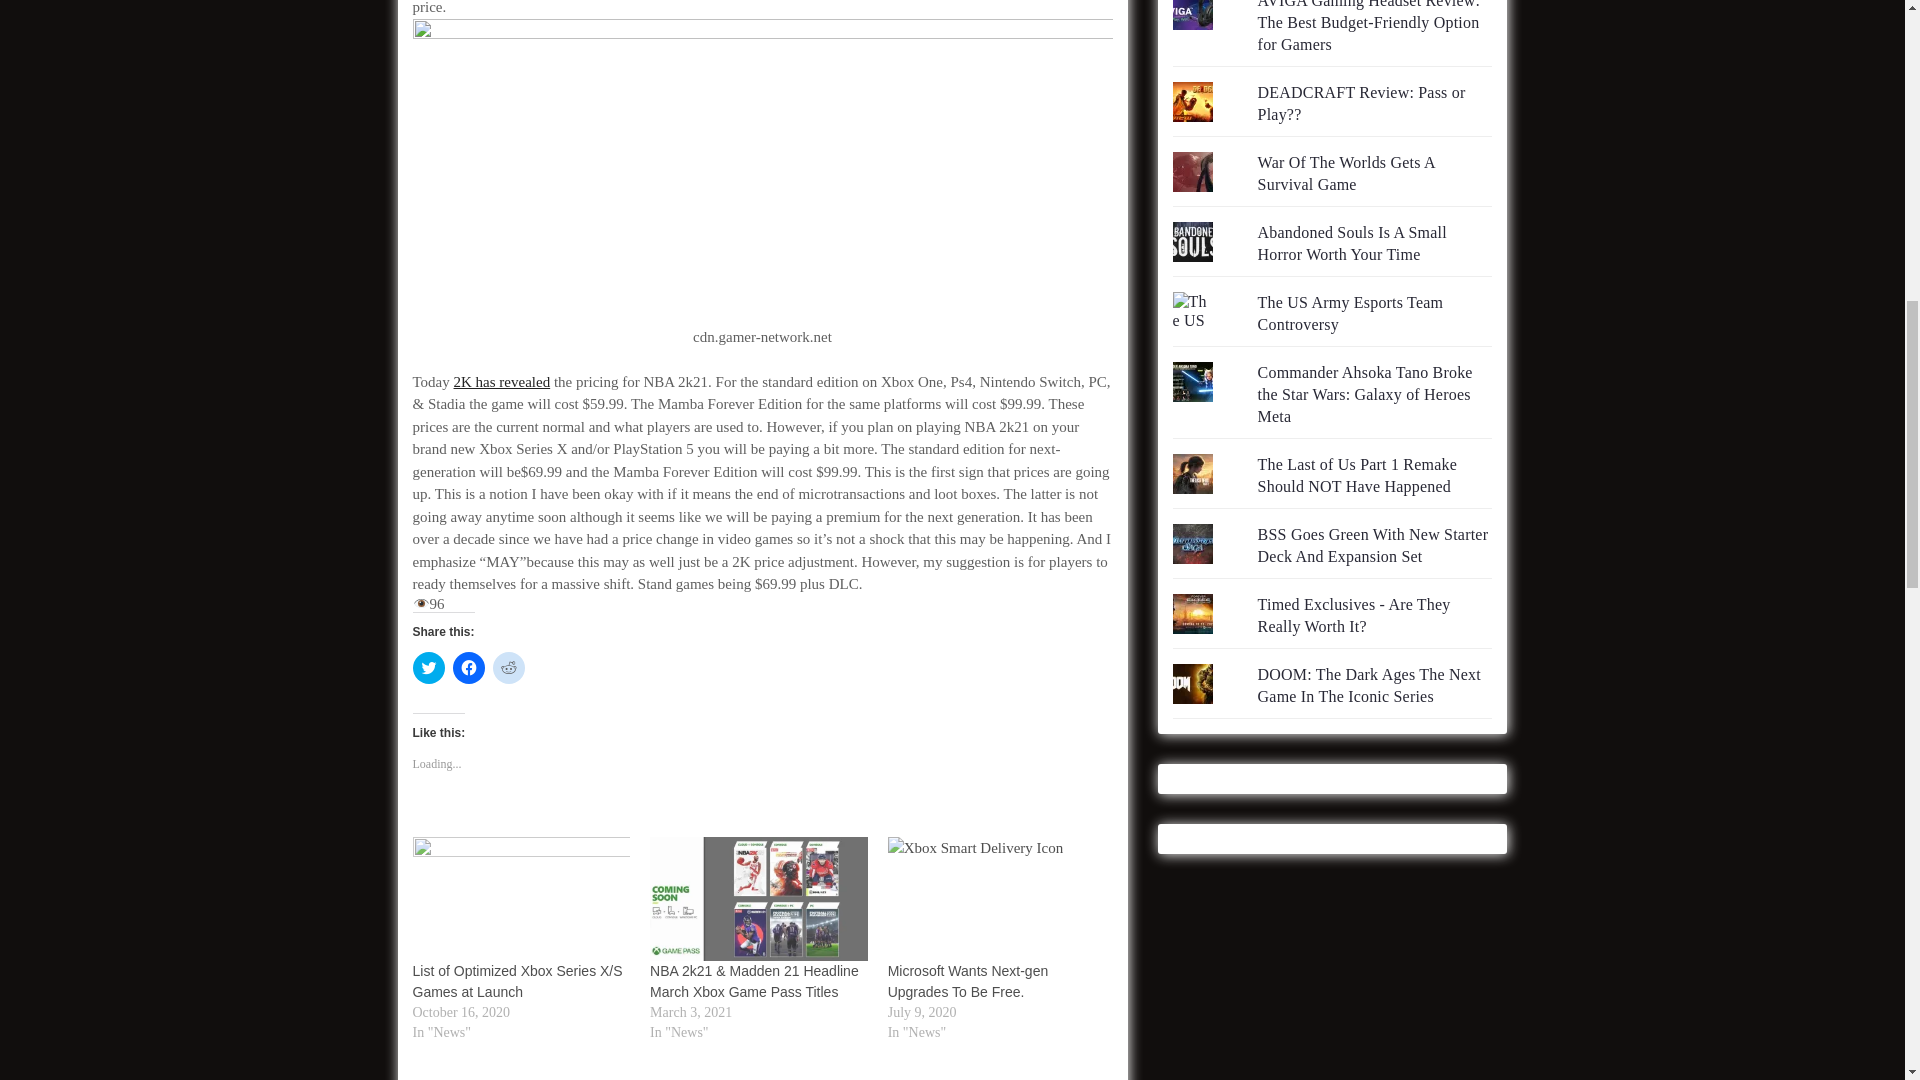 Image resolution: width=1920 pixels, height=1080 pixels. What do you see at coordinates (968, 982) in the screenshot?
I see `Microsoft Wants Next-gen Upgrades To Be Free.` at bounding box center [968, 982].